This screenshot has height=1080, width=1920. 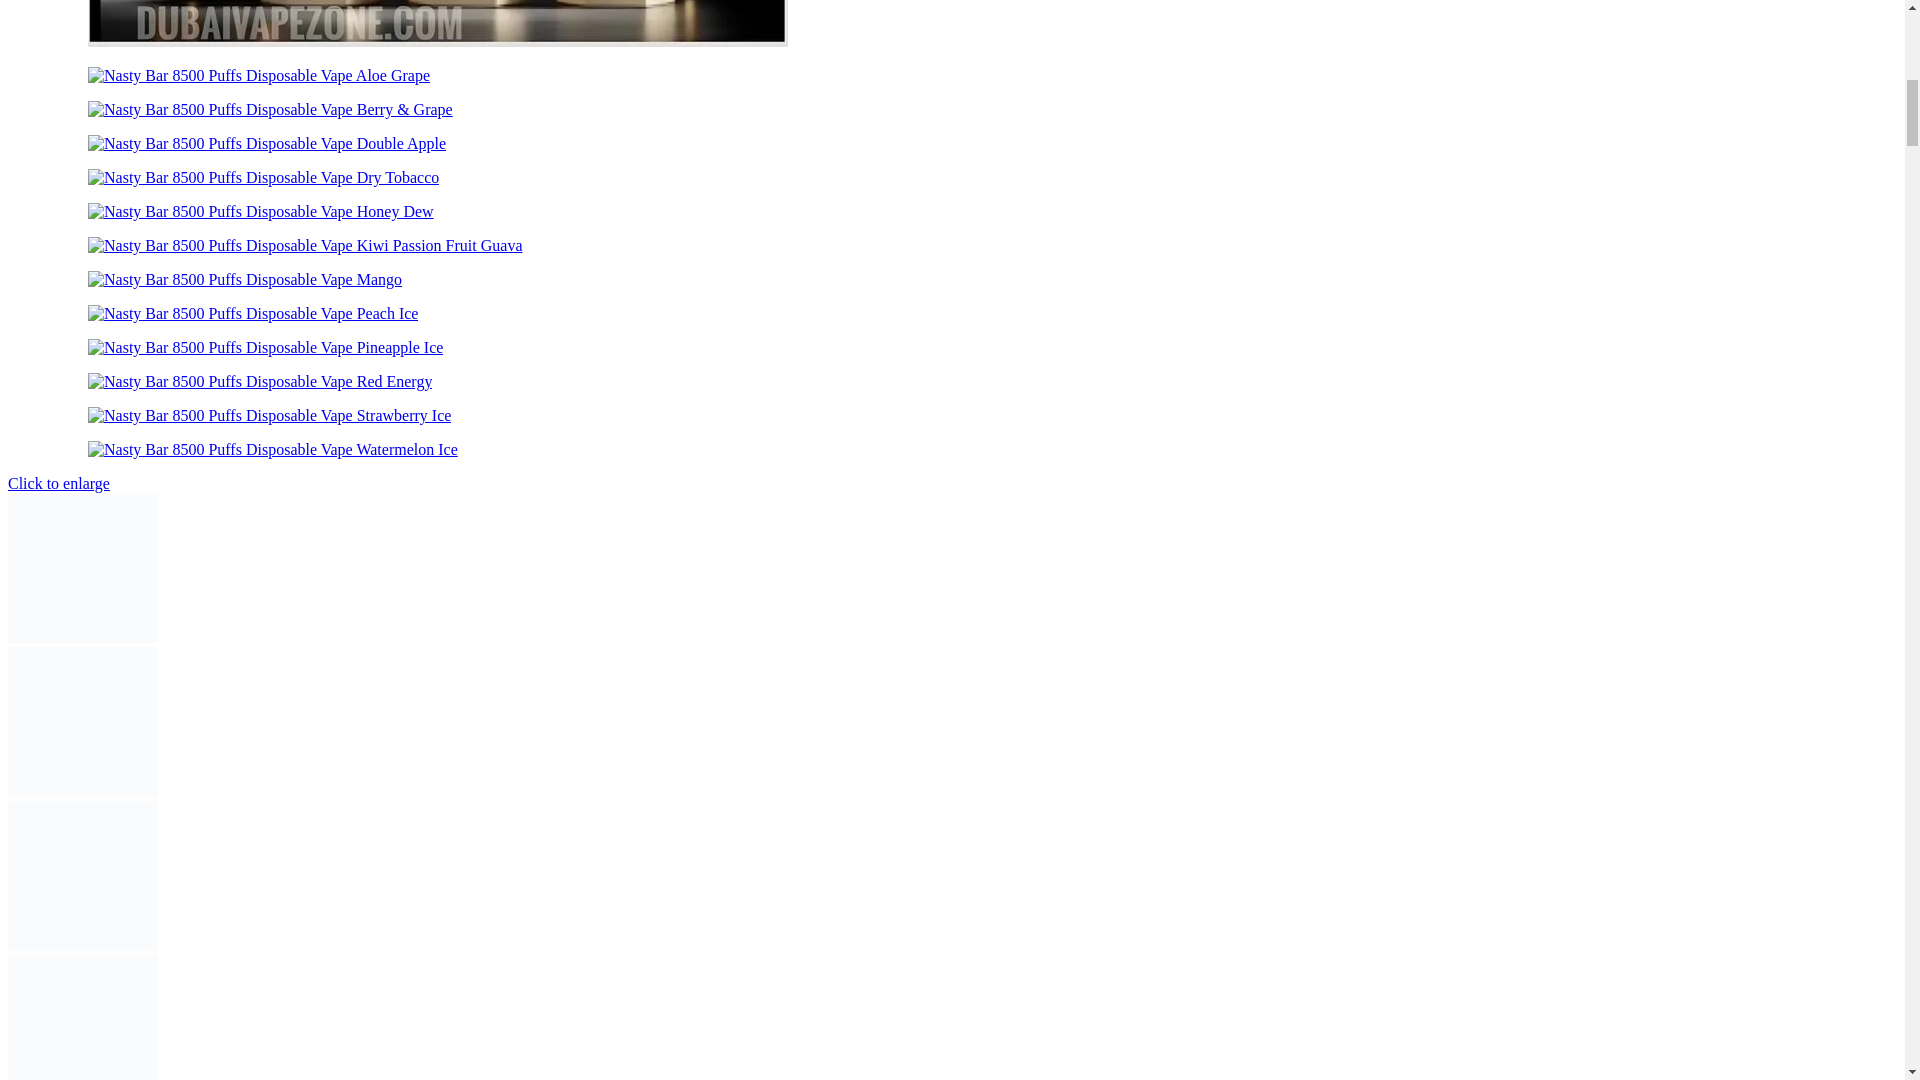 I want to click on Nasty Bar 8500 Puffs Disposable Vape Mango, so click(x=244, y=280).